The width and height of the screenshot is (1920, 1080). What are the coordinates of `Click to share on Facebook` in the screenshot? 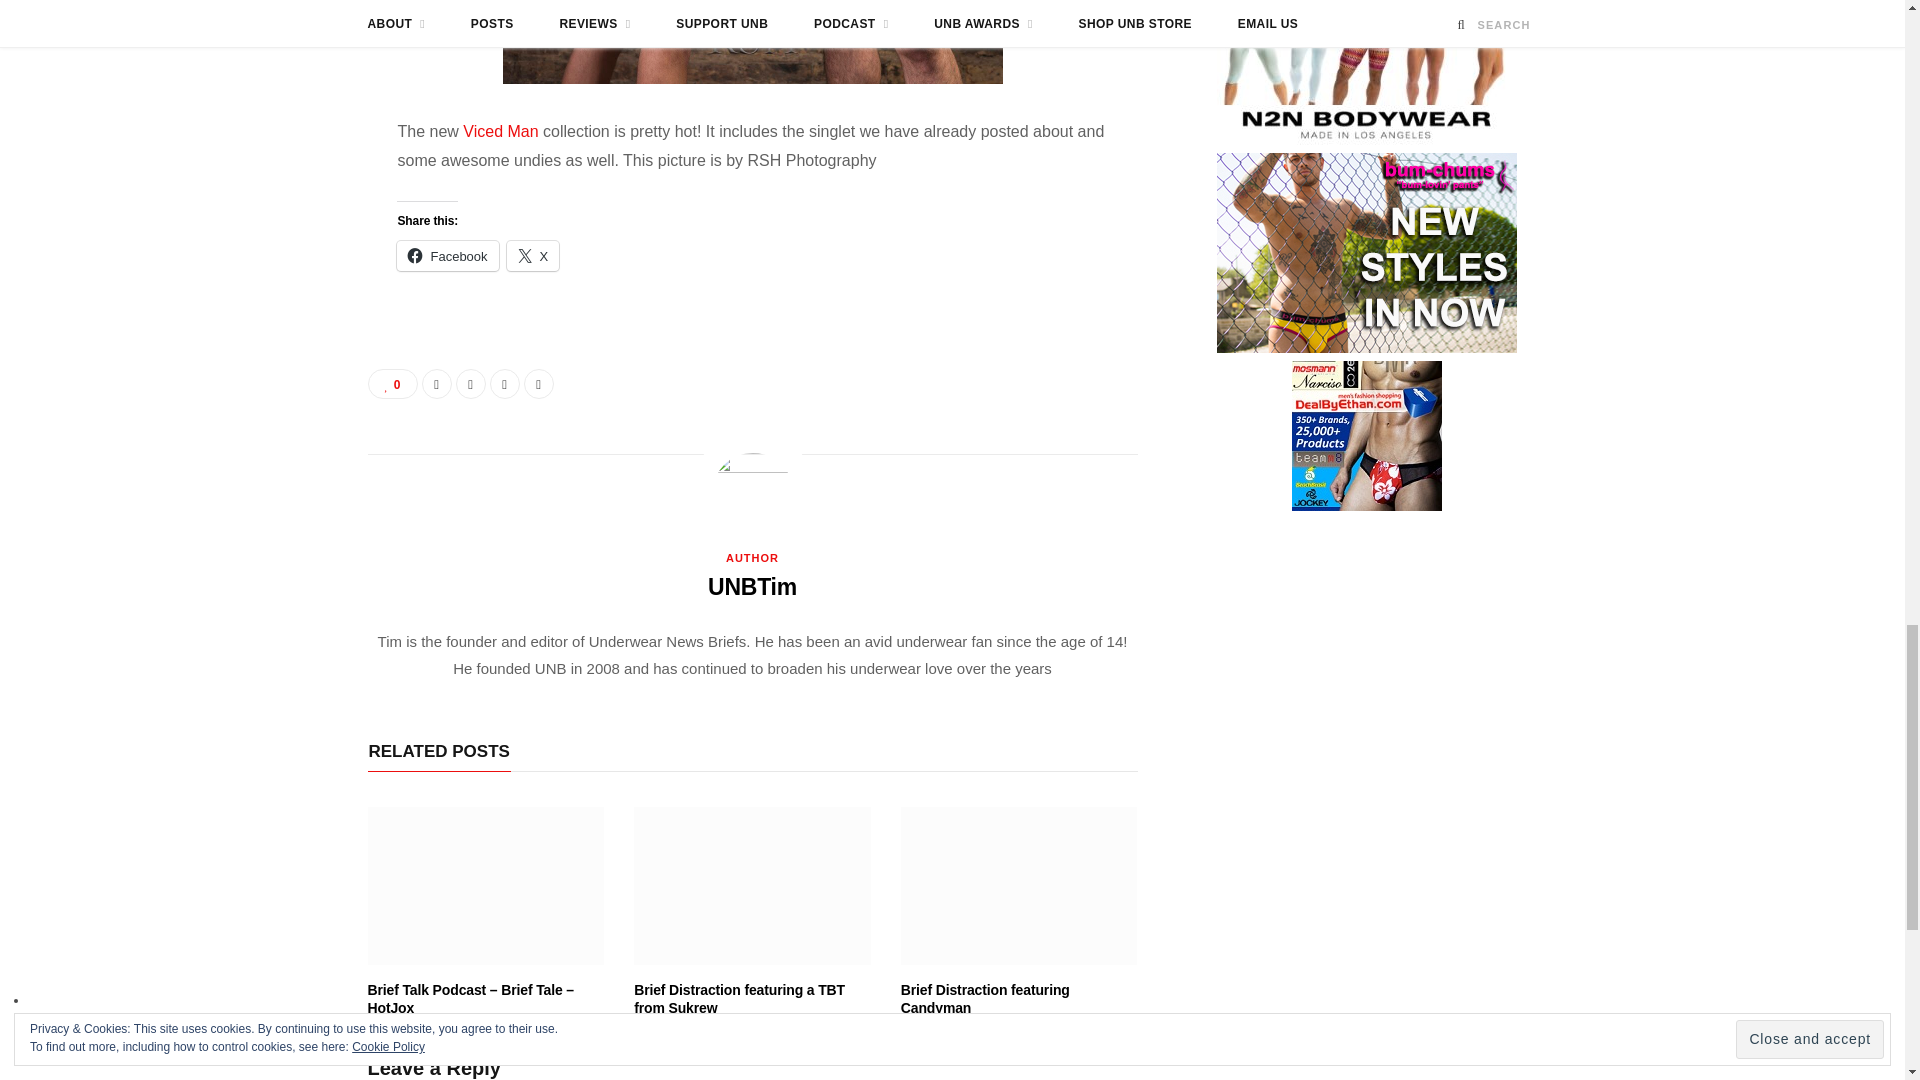 It's located at (447, 256).